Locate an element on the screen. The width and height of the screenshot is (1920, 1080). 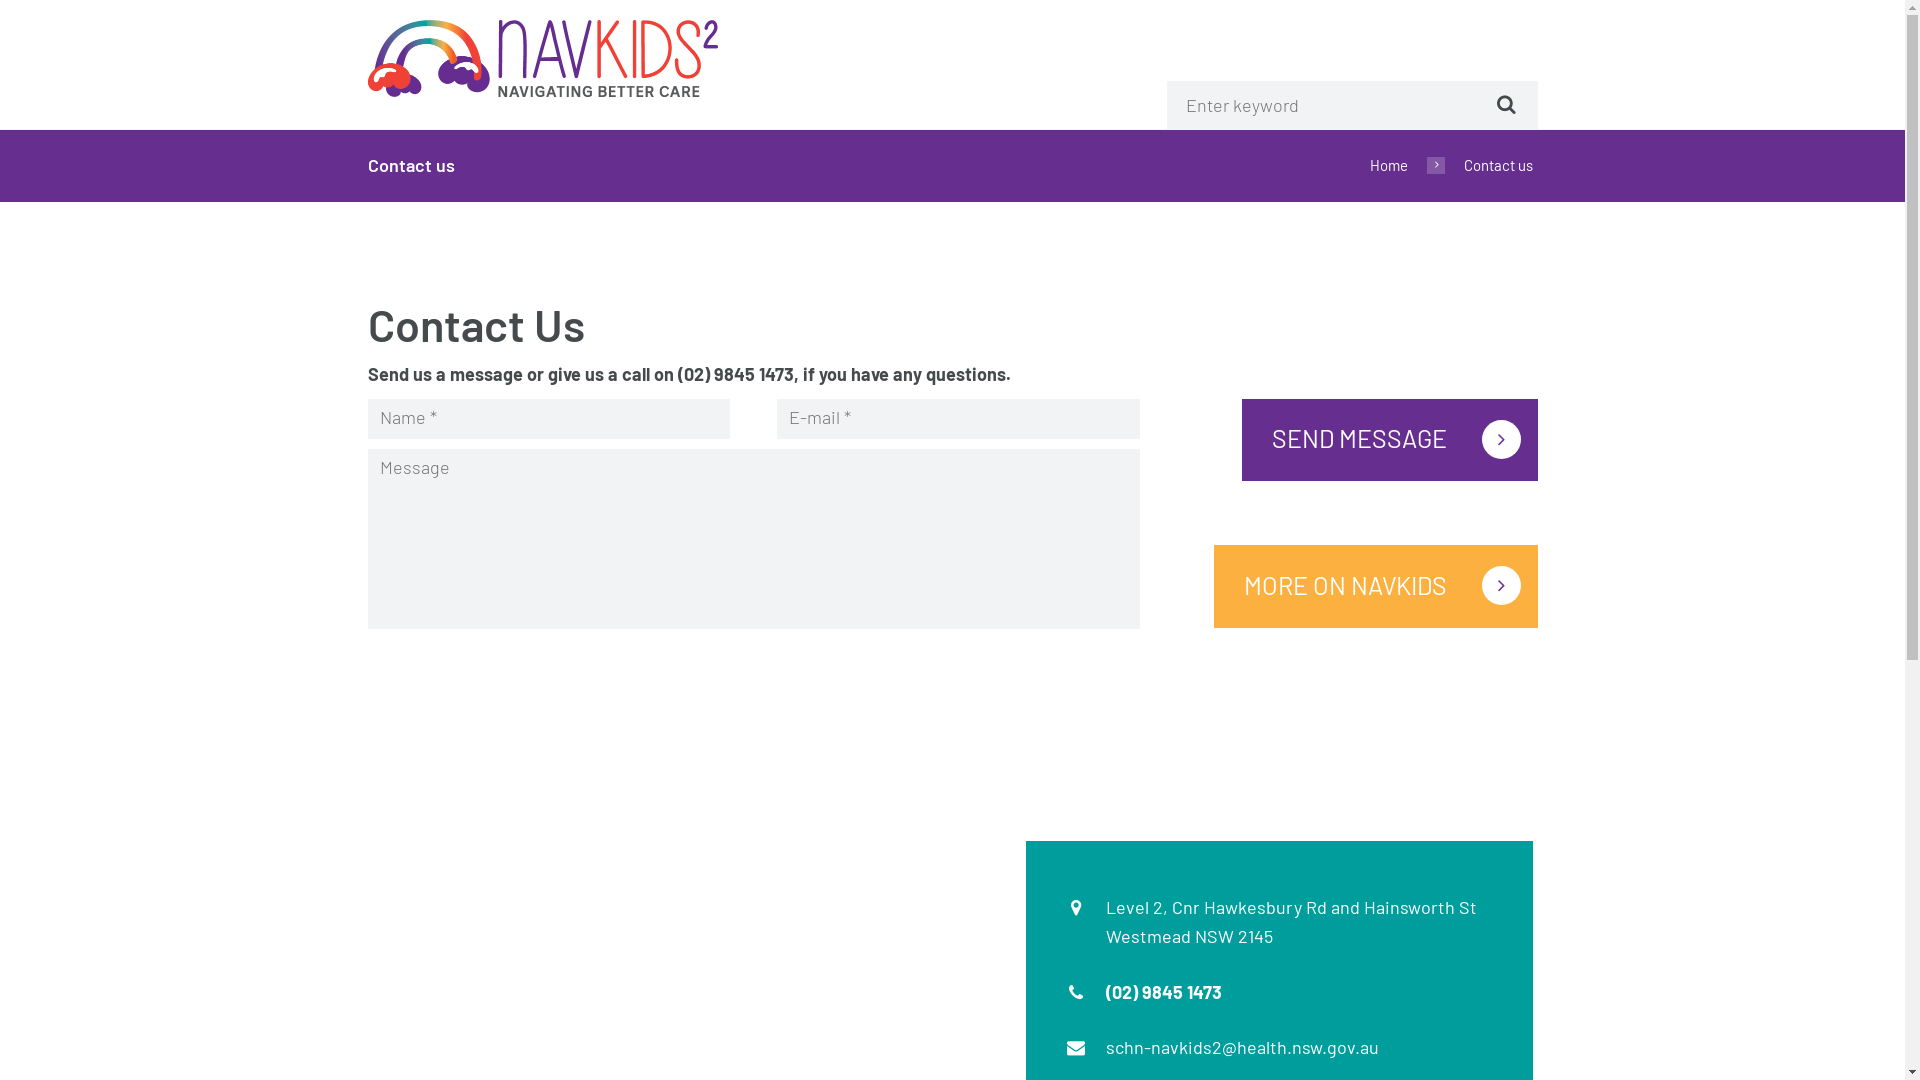
SEND MESSAGE is located at coordinates (1390, 440).